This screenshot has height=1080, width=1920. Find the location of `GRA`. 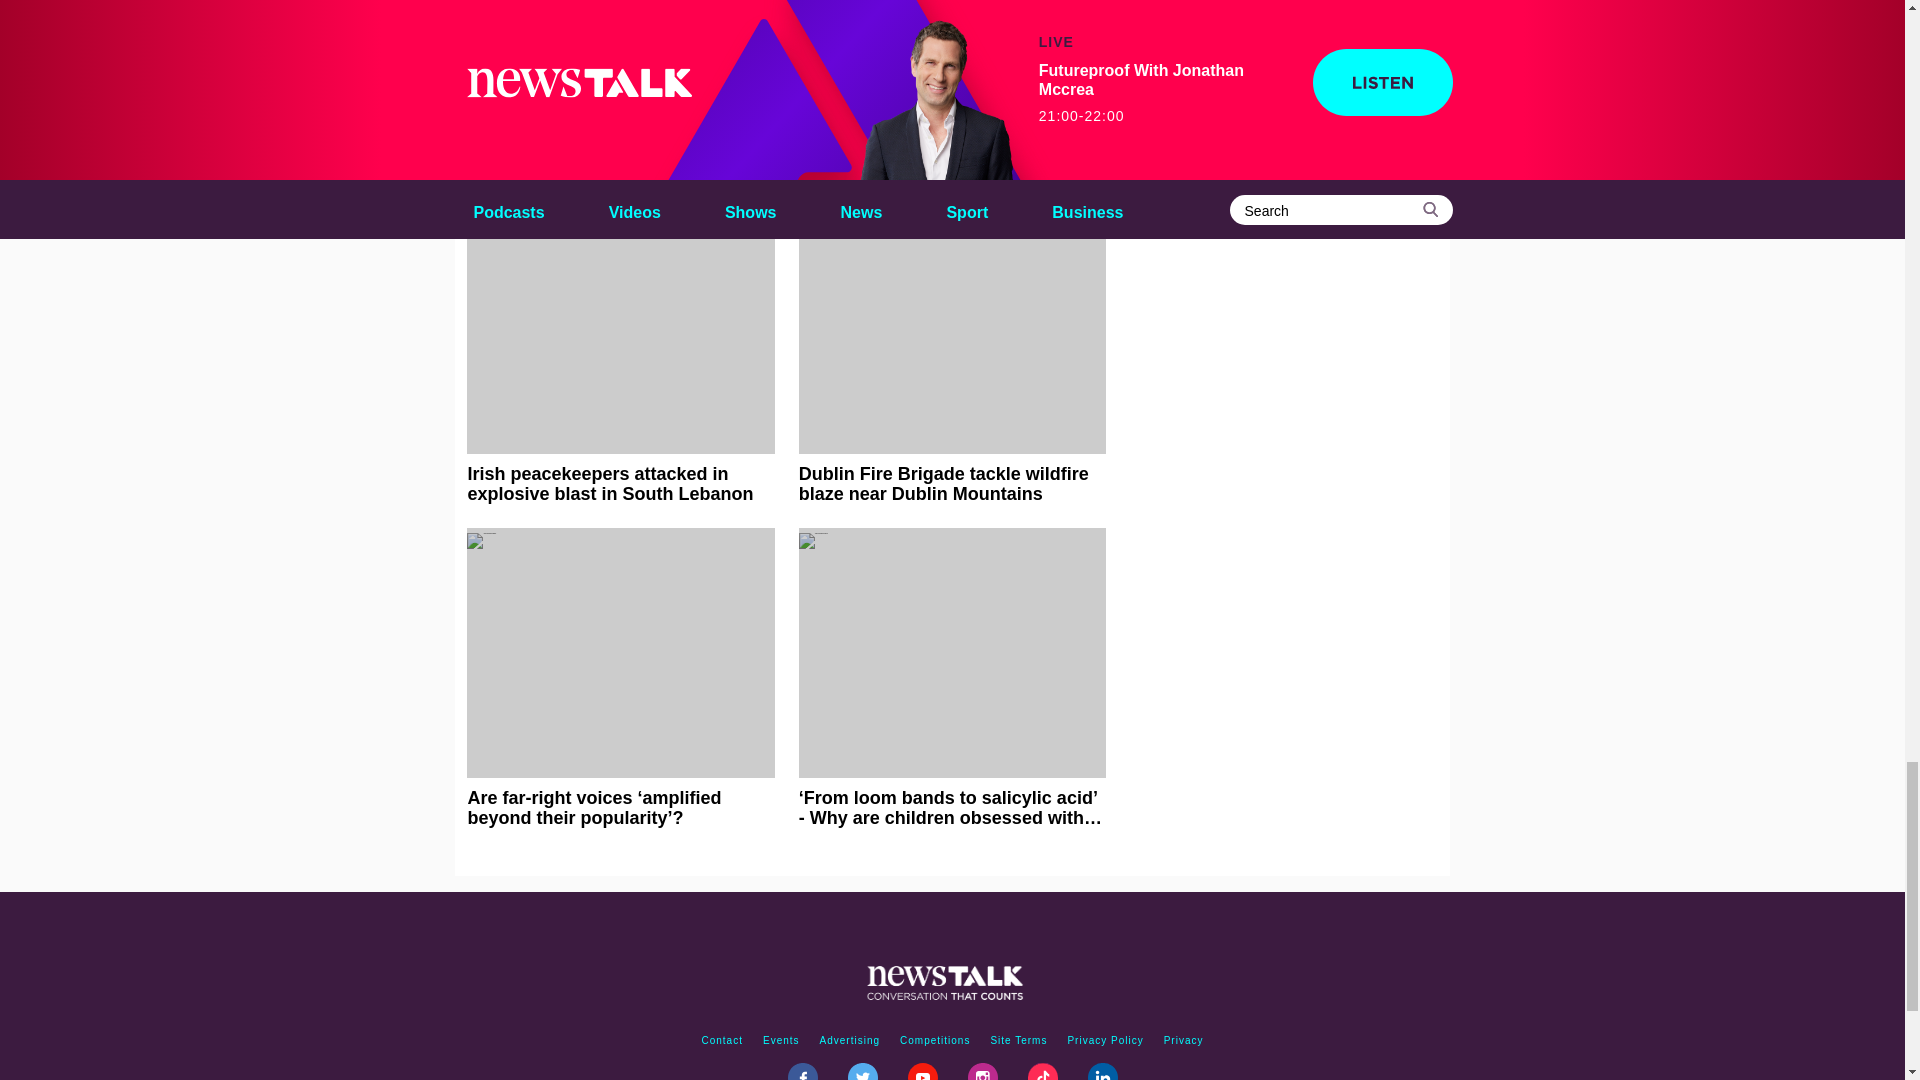

GRA is located at coordinates (765, 76).